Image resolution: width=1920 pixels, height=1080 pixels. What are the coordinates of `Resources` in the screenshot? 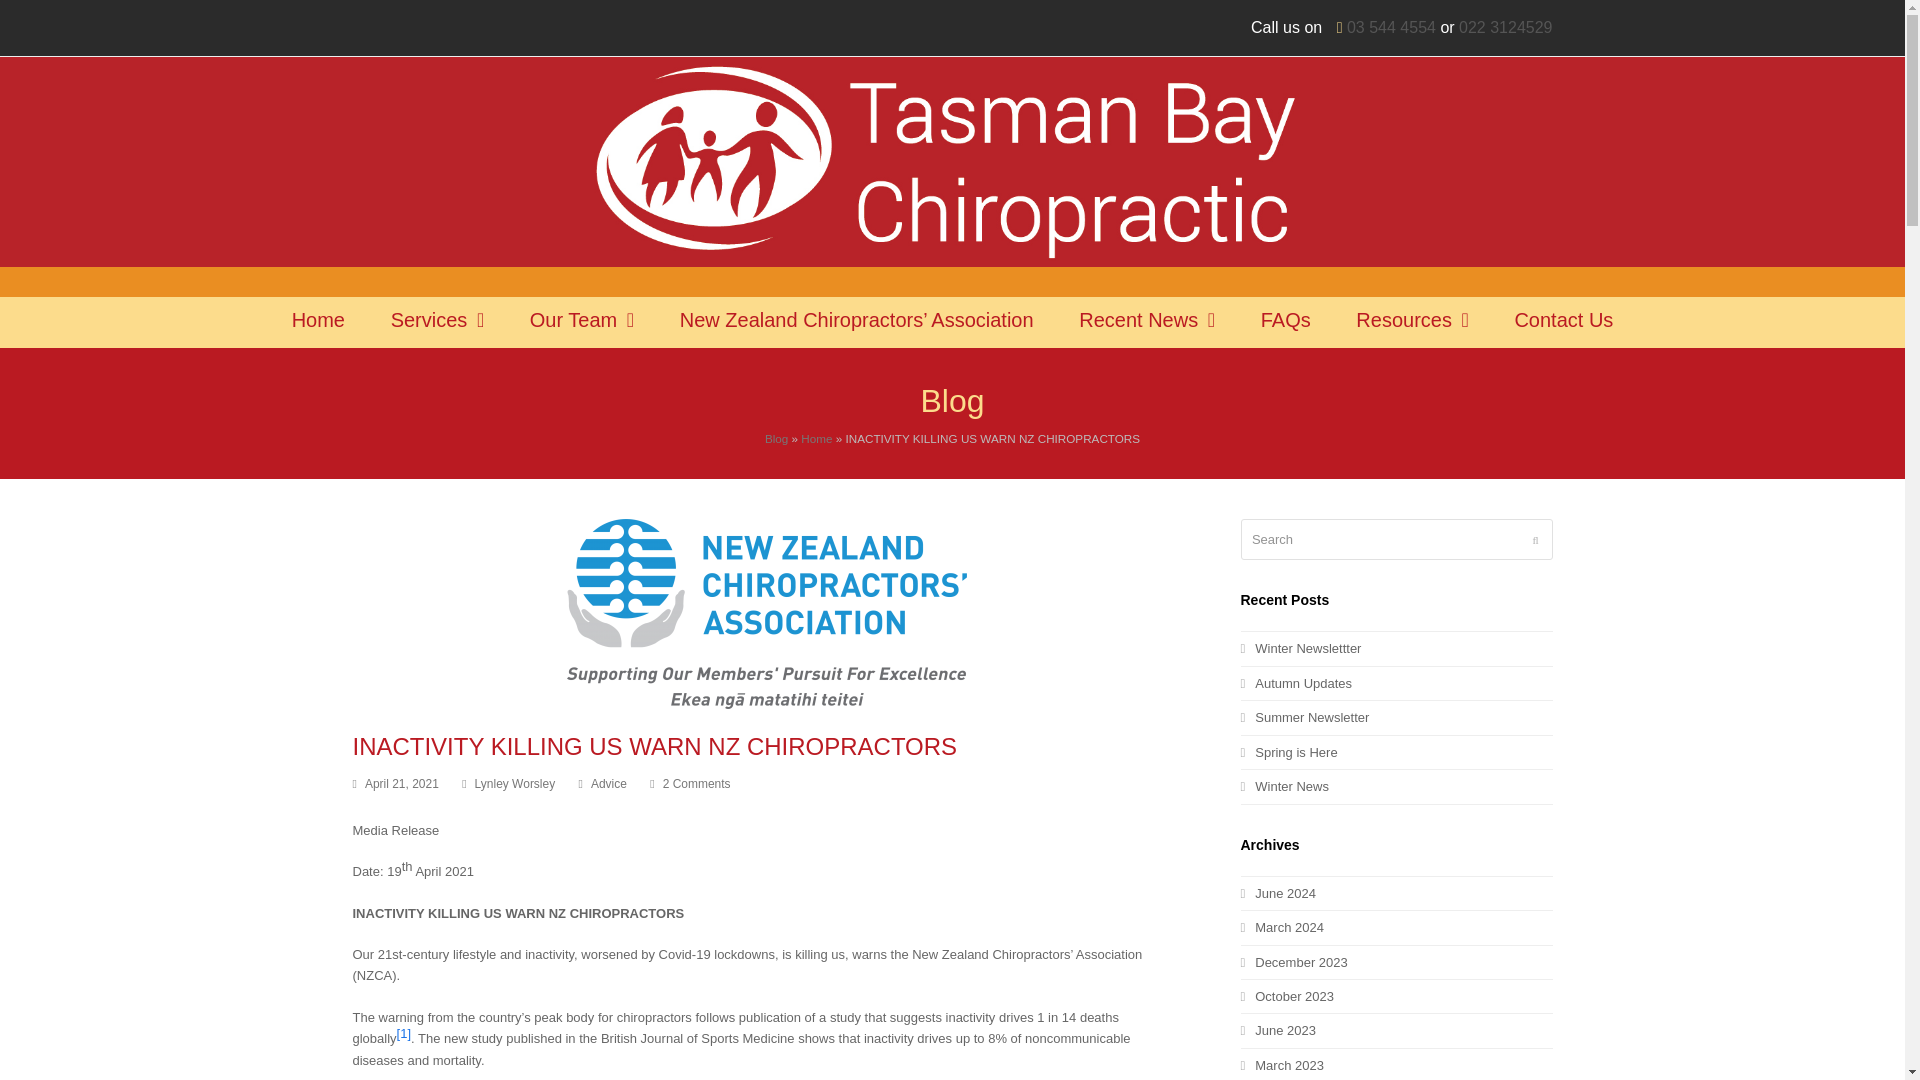 It's located at (1412, 322).